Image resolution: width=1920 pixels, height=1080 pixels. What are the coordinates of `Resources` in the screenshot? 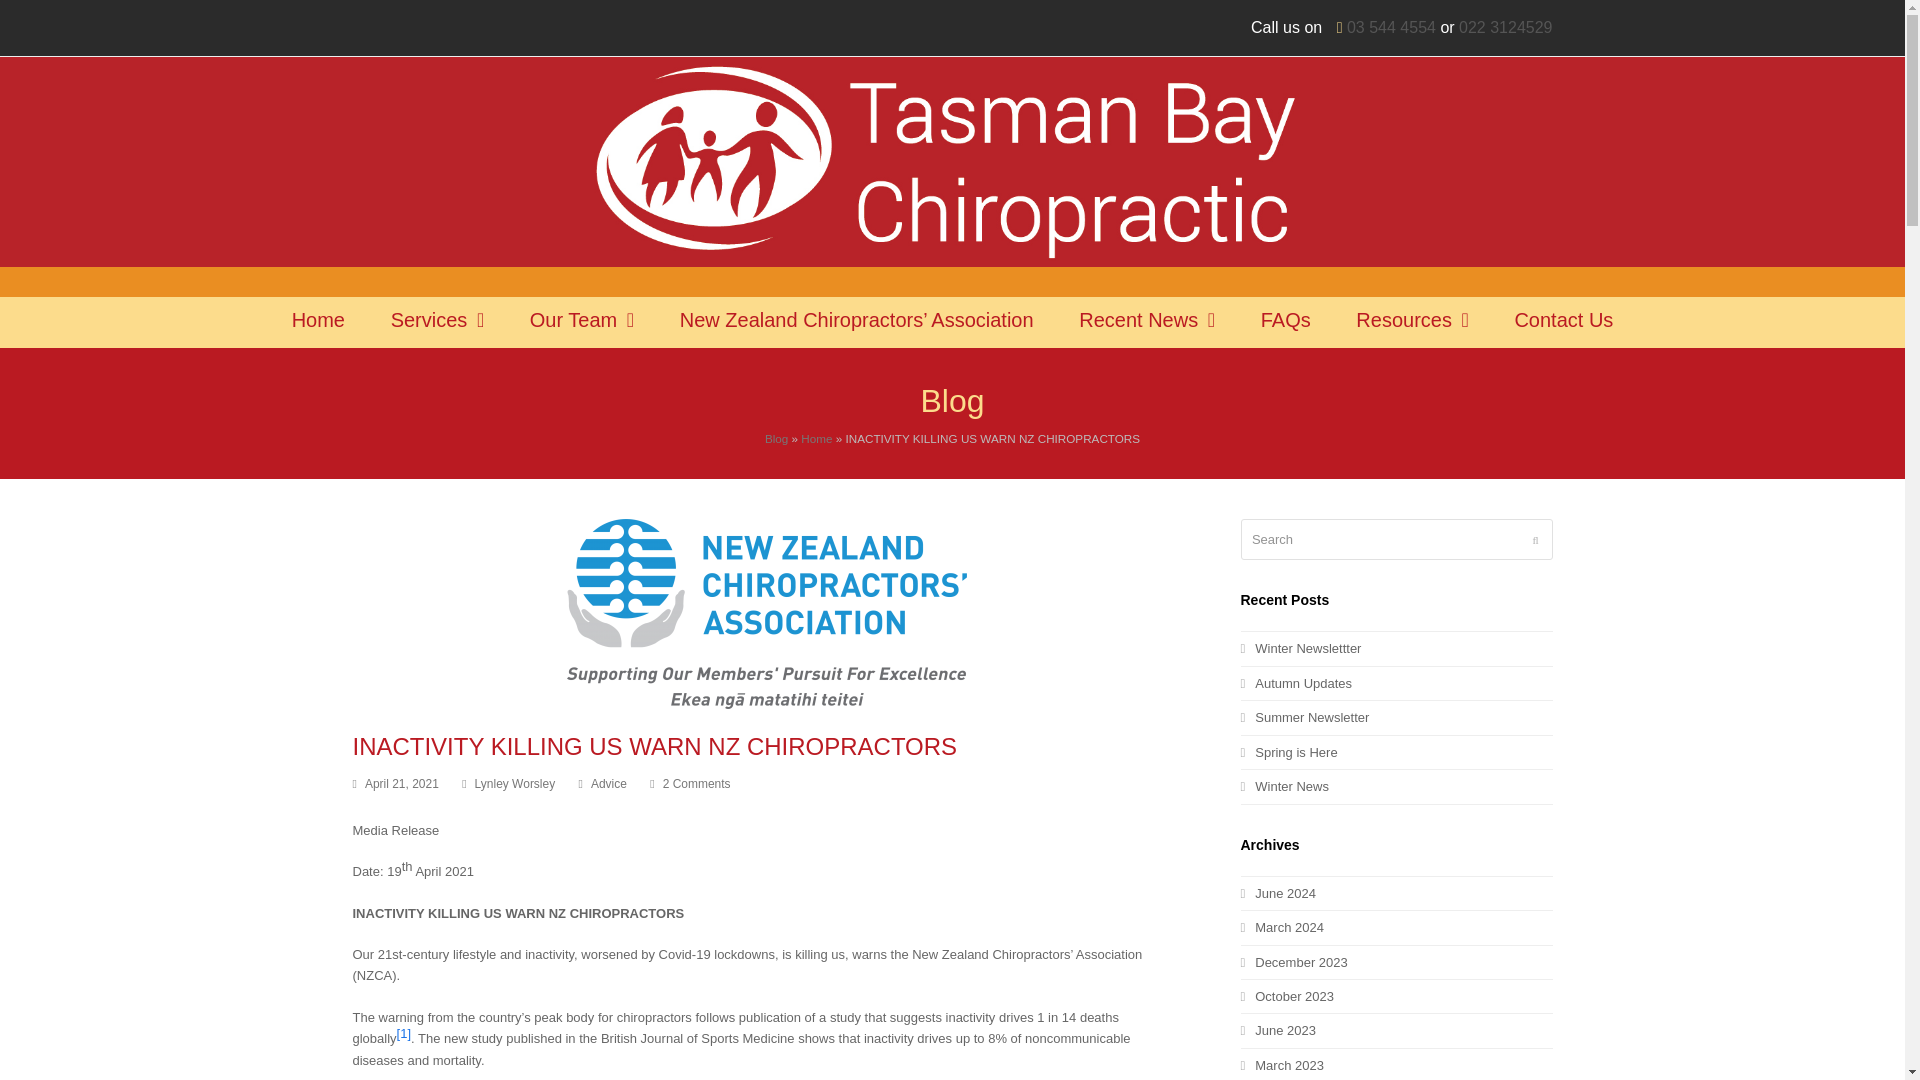 It's located at (1412, 322).